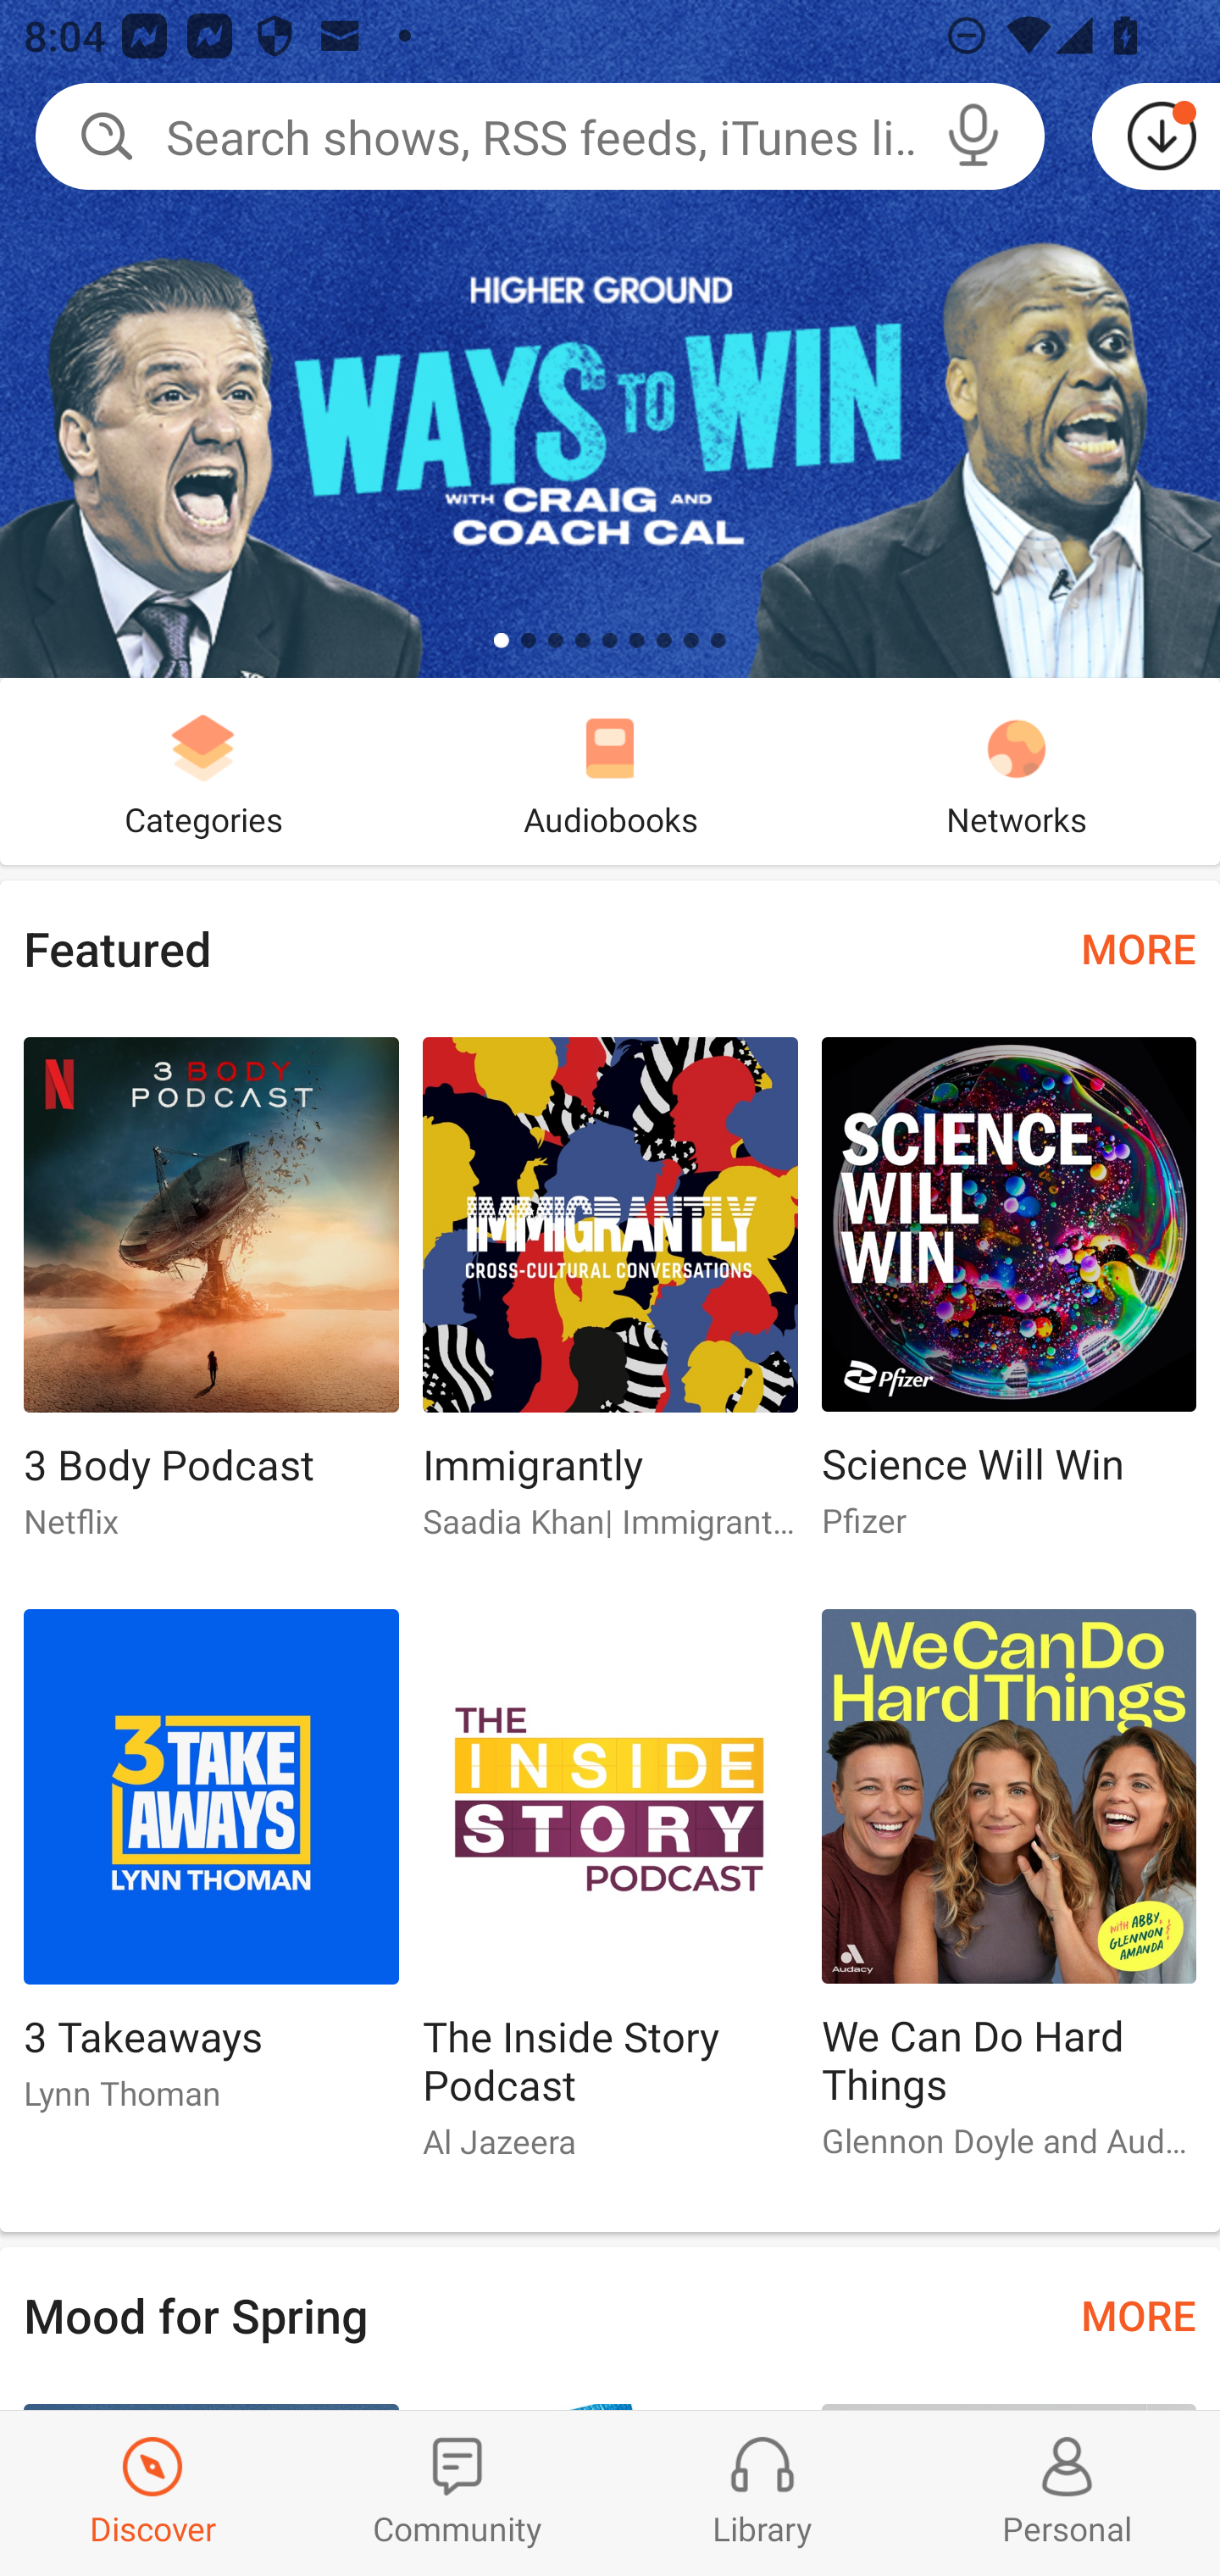 The height and width of the screenshot is (2576, 1220). What do you see at coordinates (610, 771) in the screenshot?
I see `Audiobooks` at bounding box center [610, 771].